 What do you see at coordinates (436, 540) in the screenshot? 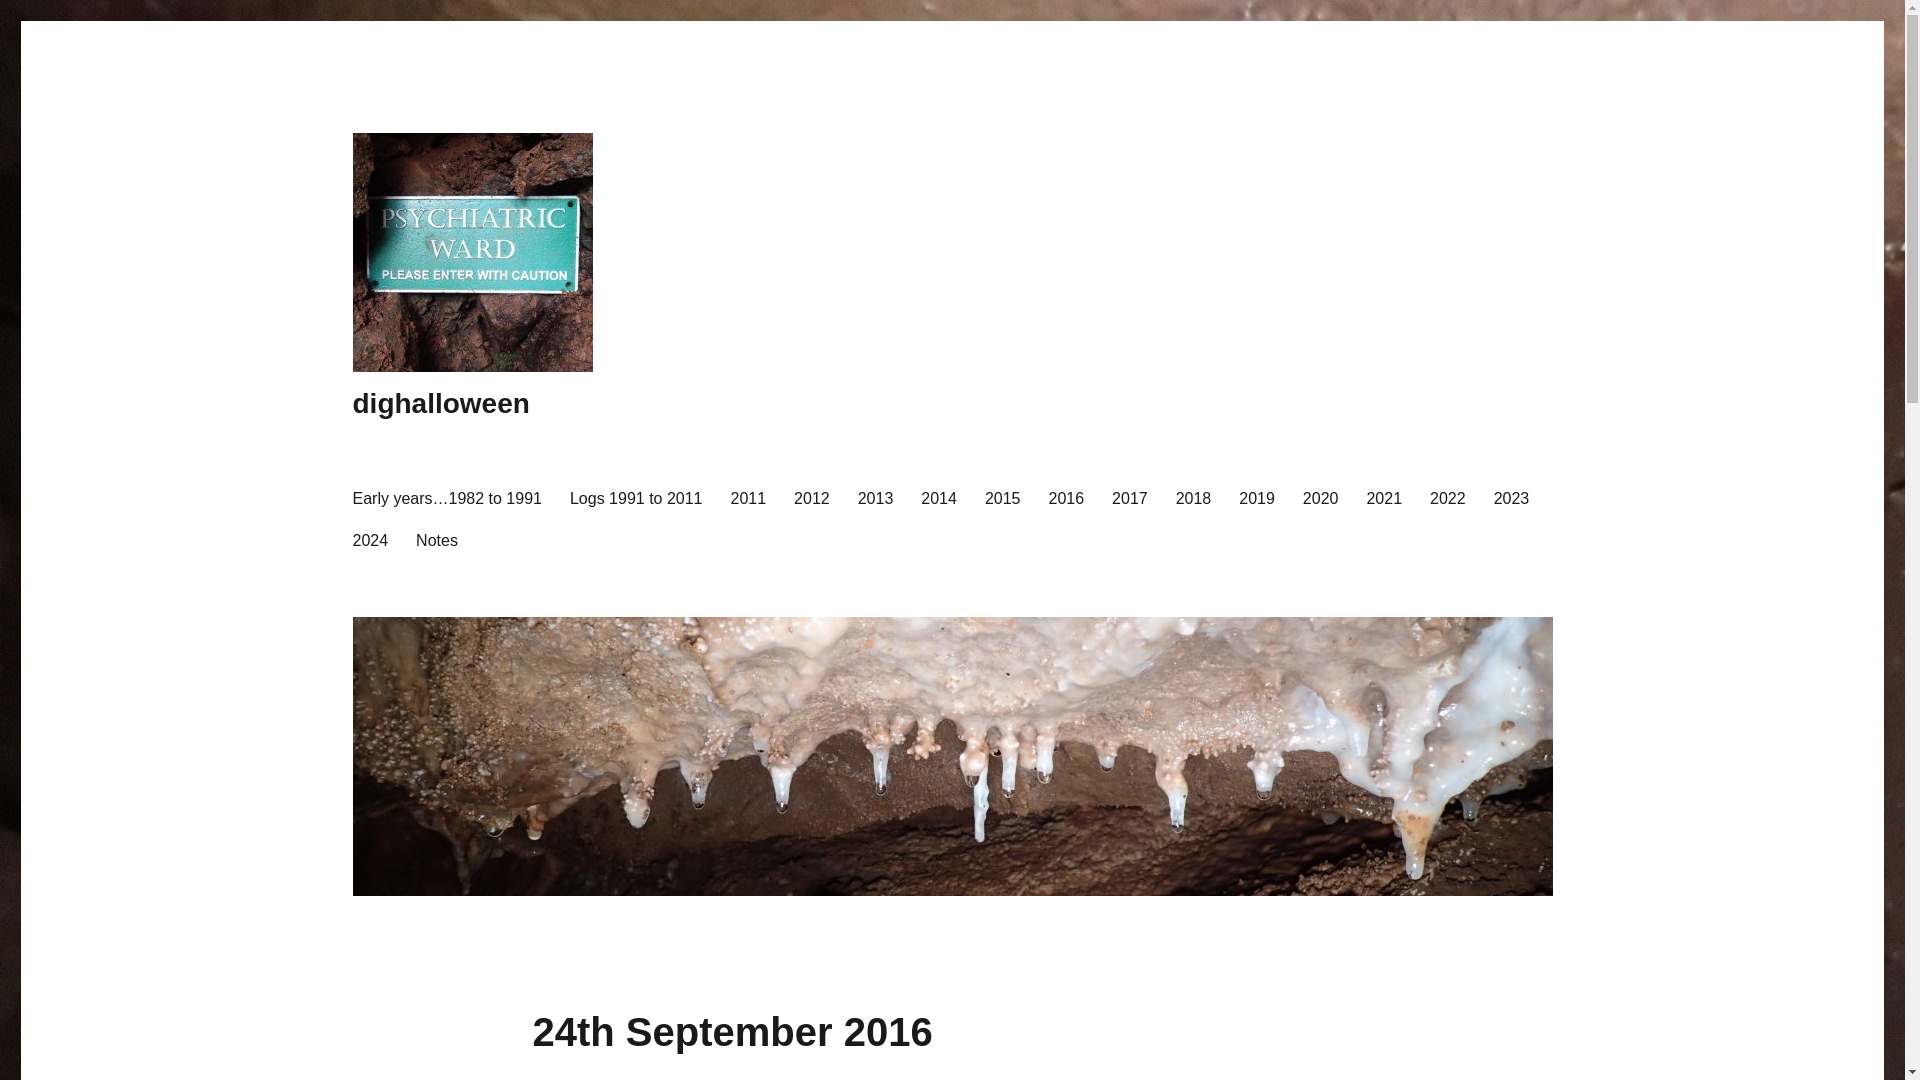
I see `Notes` at bounding box center [436, 540].